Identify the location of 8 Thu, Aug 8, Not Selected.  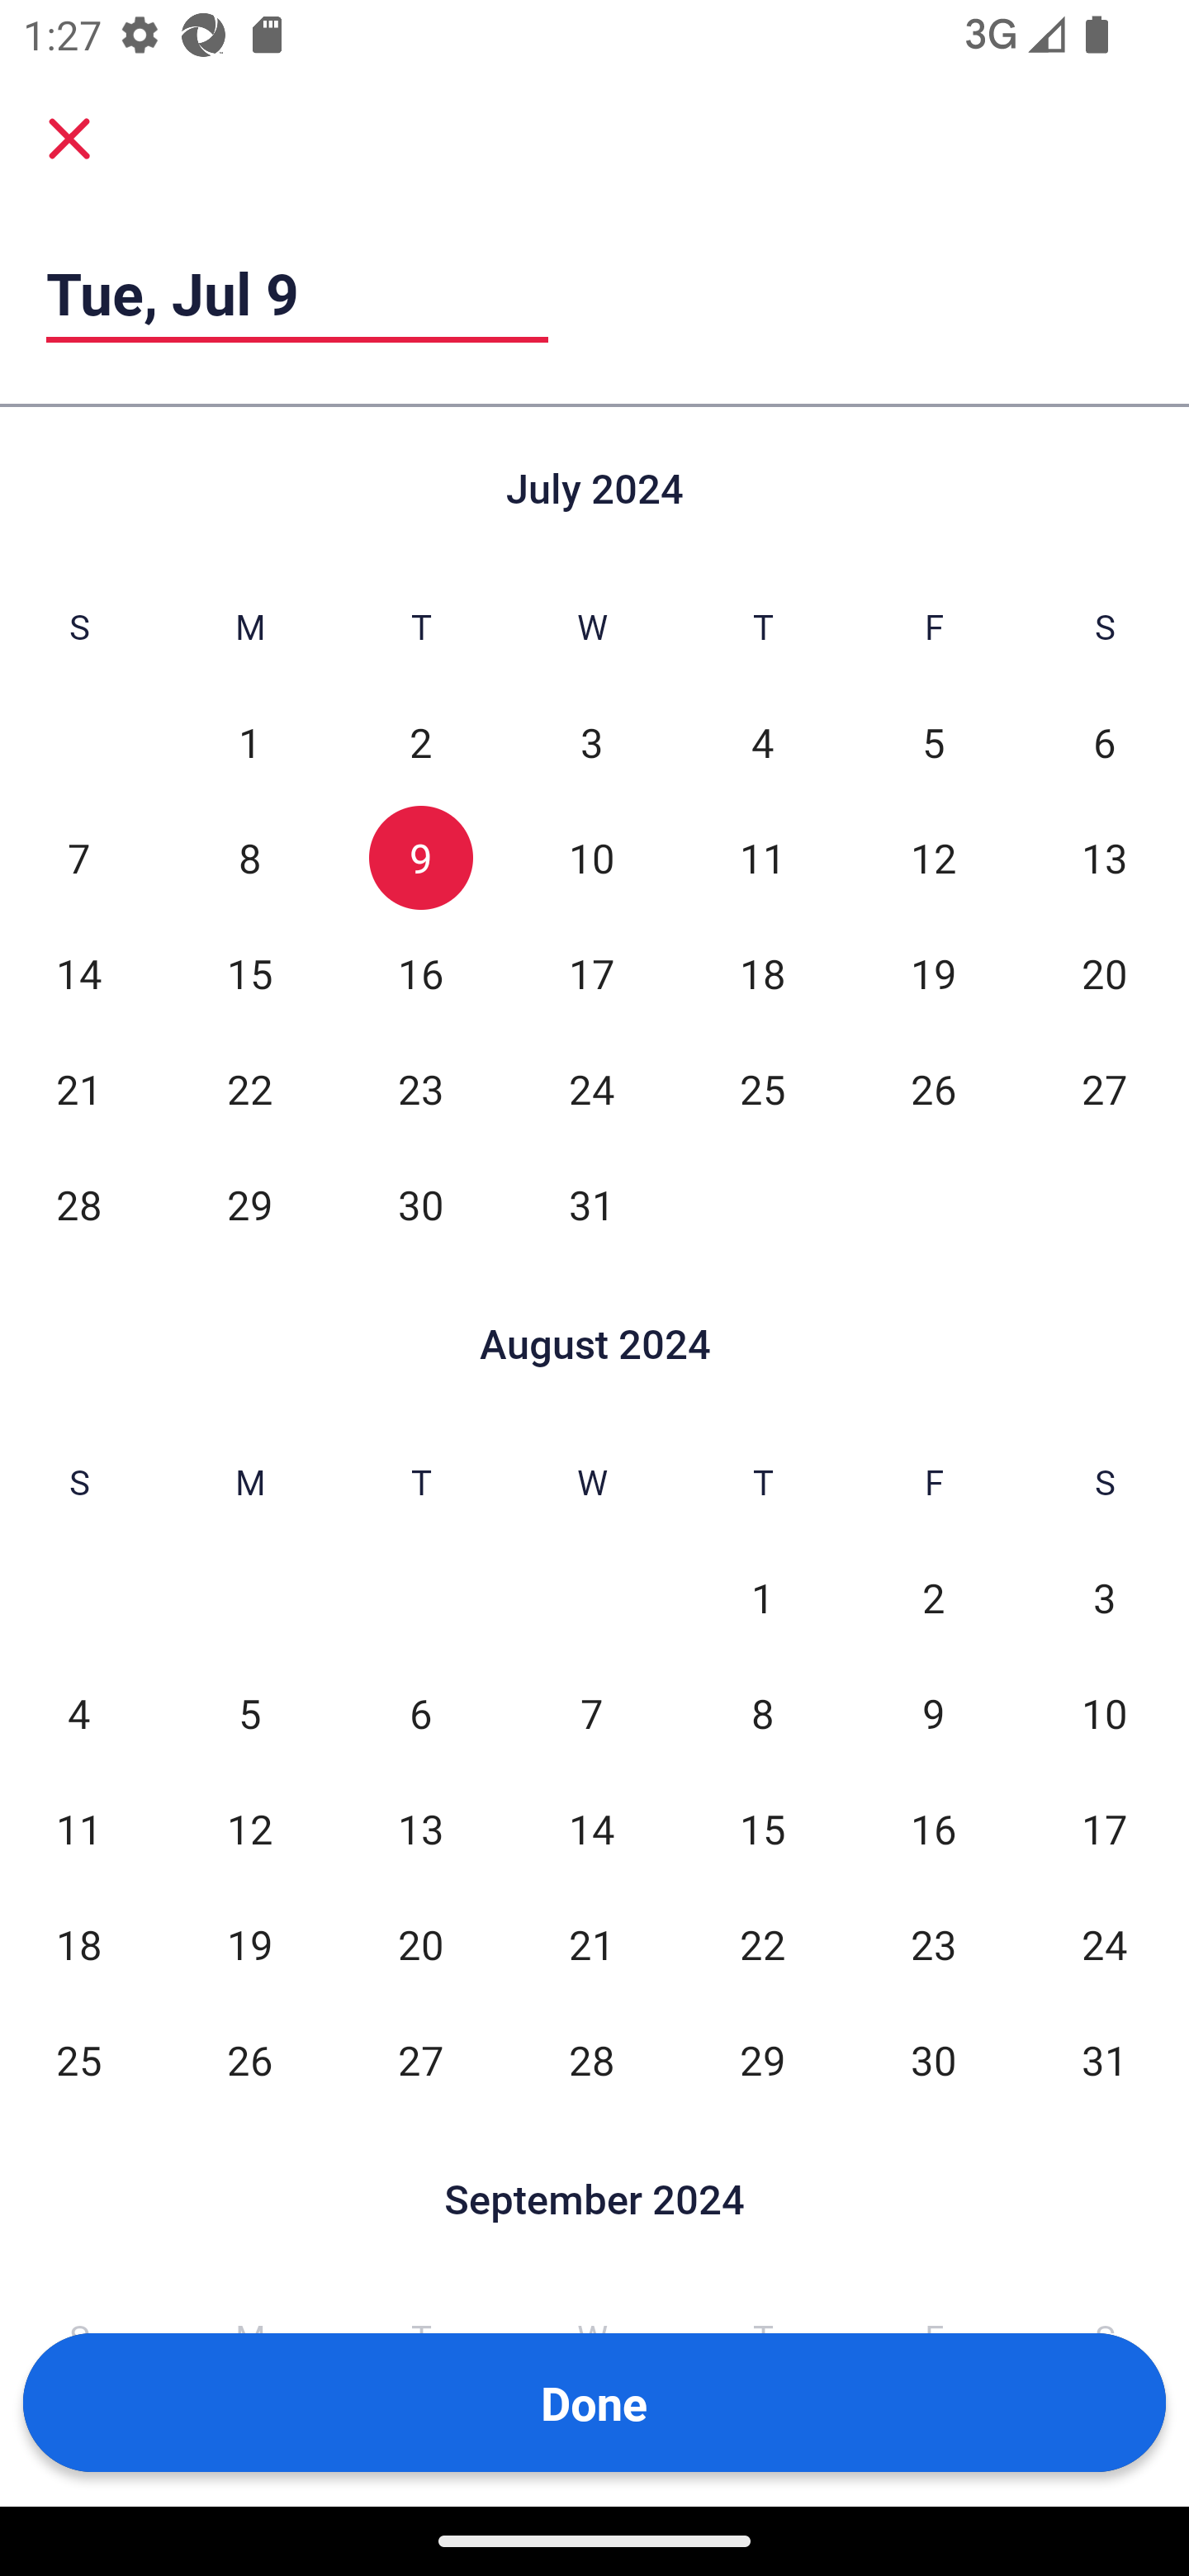
(762, 1714).